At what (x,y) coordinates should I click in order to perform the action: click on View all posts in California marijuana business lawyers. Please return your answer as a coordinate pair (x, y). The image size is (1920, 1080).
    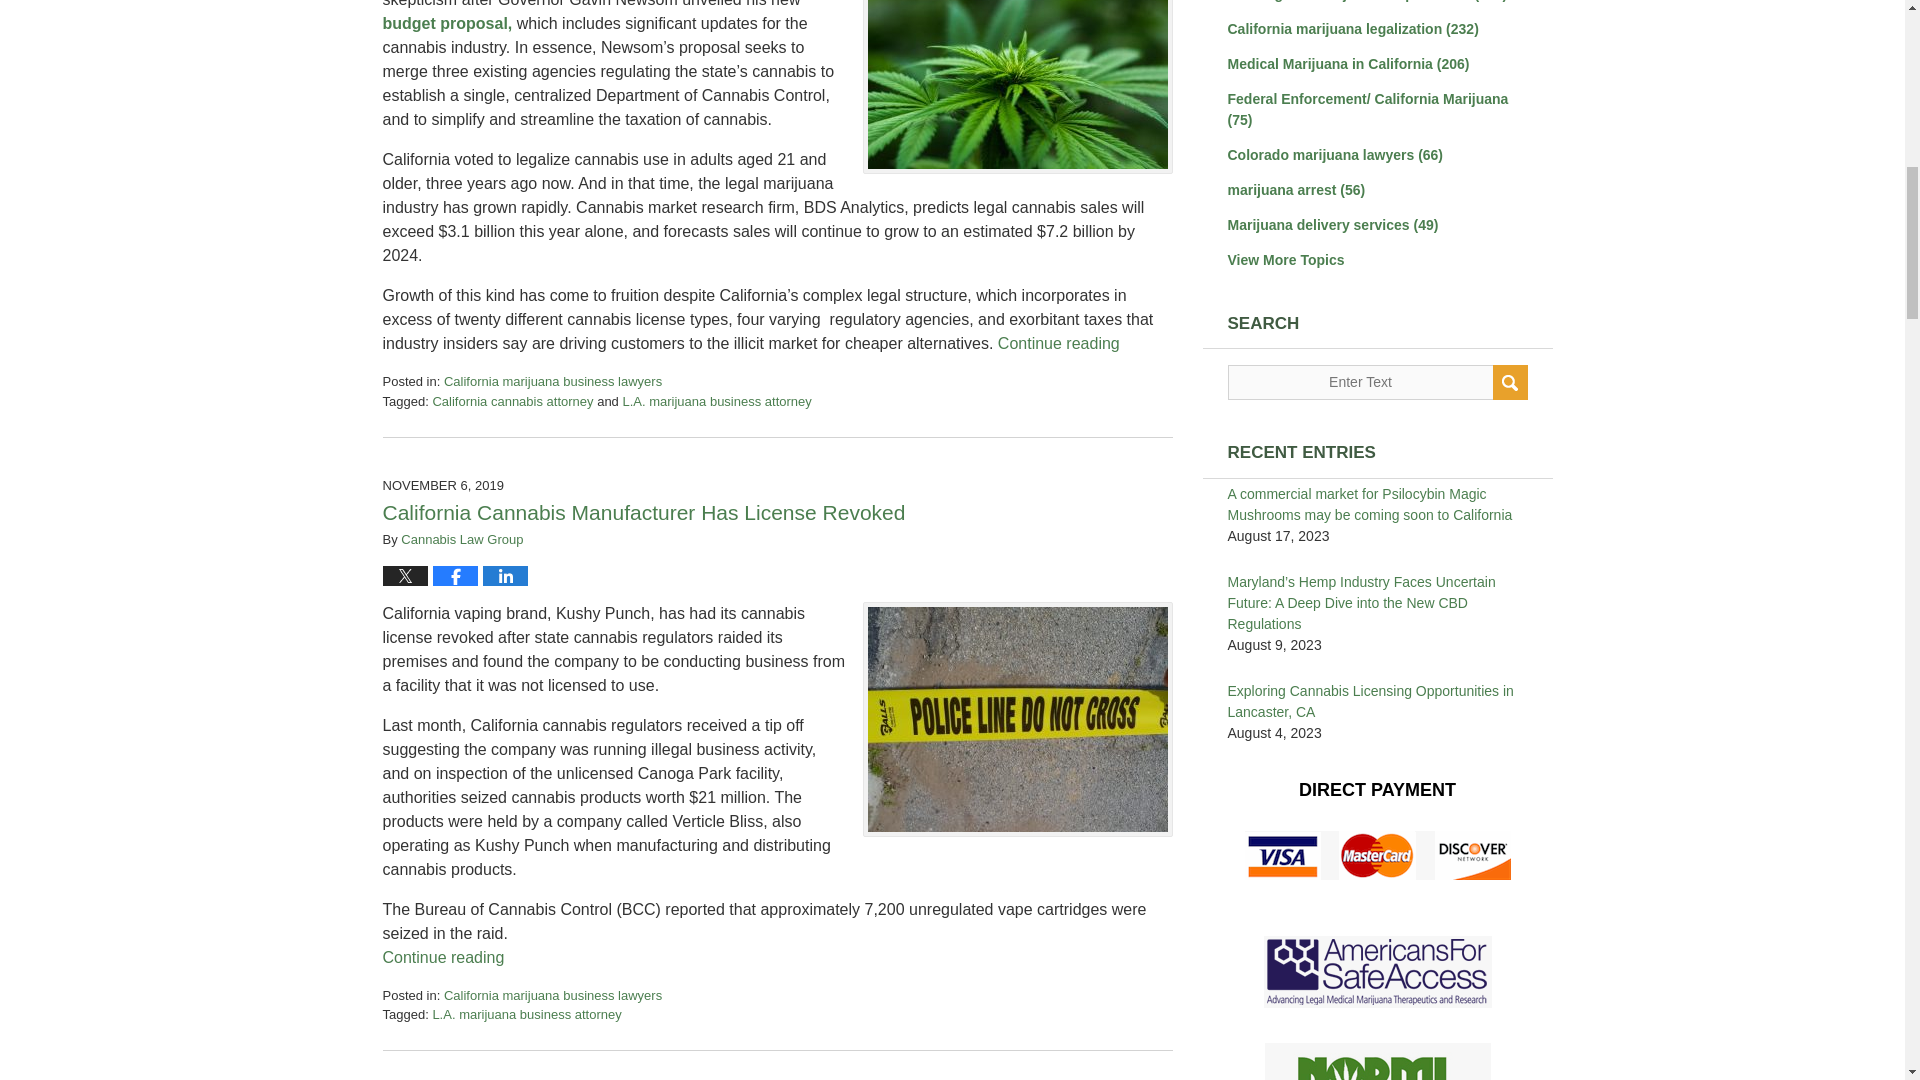
    Looking at the image, I should click on (552, 380).